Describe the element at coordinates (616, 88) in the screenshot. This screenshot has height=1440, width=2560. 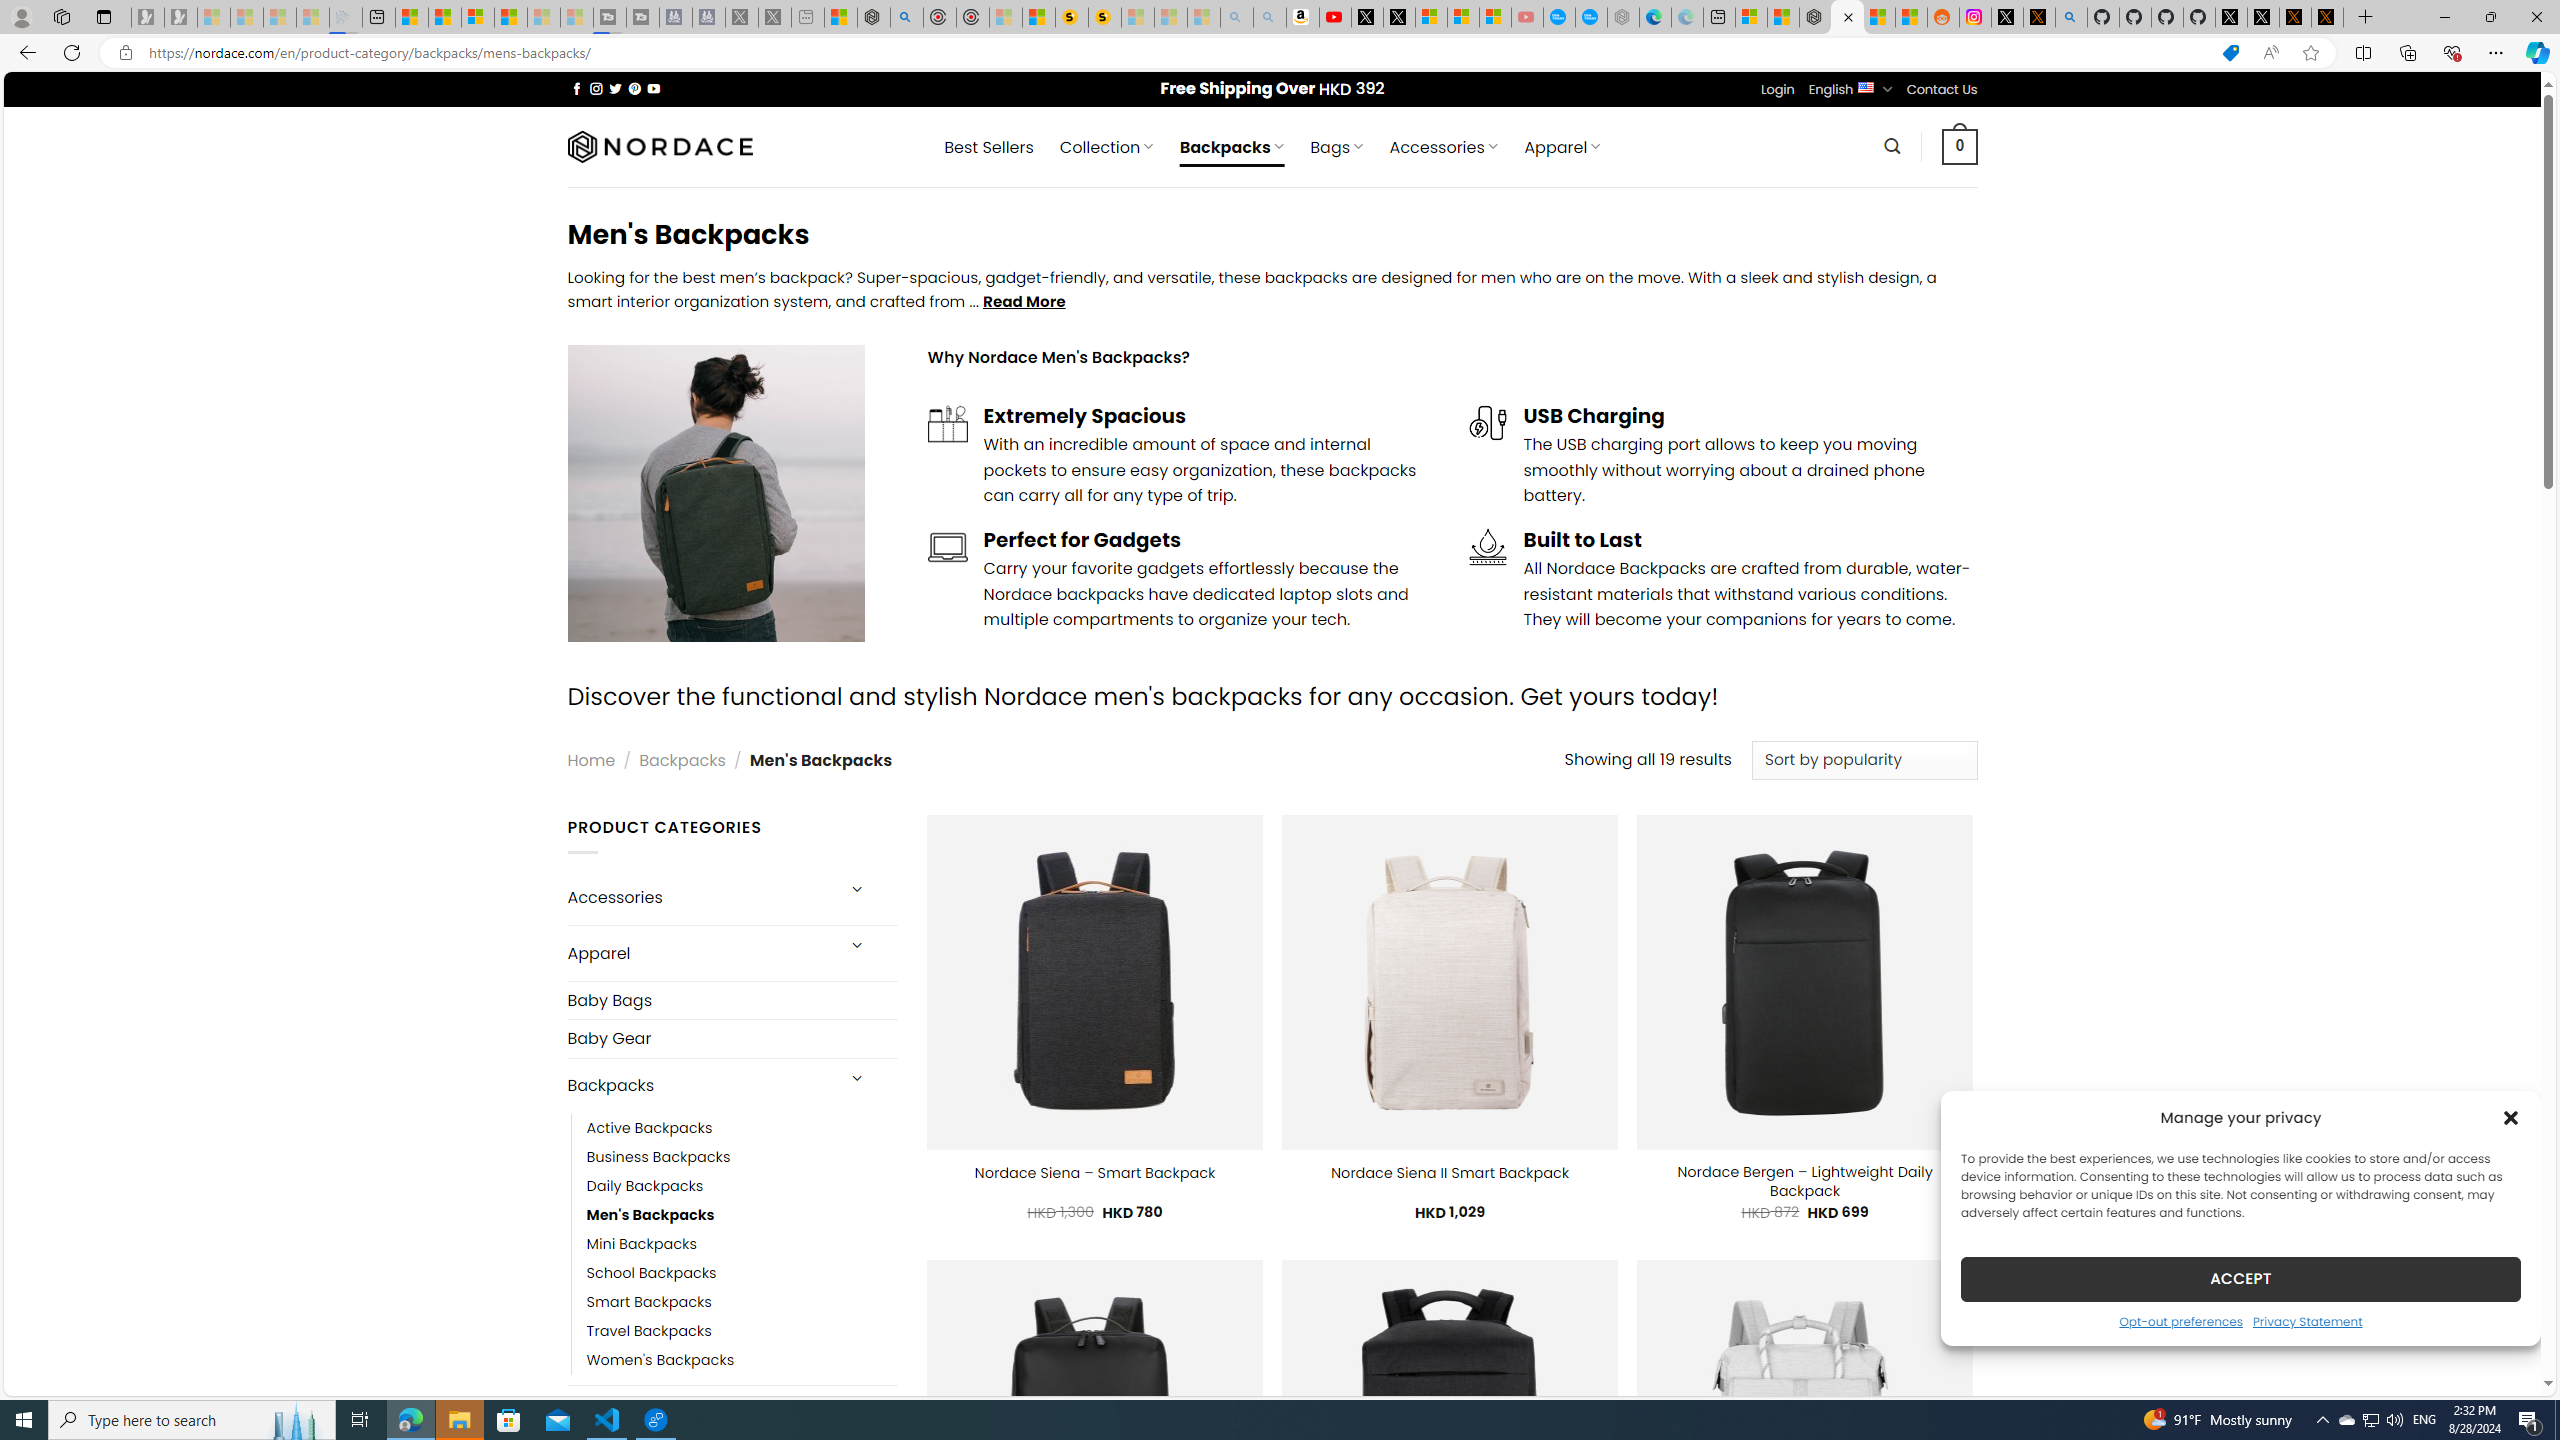
I see `Follow on Twitter` at that location.